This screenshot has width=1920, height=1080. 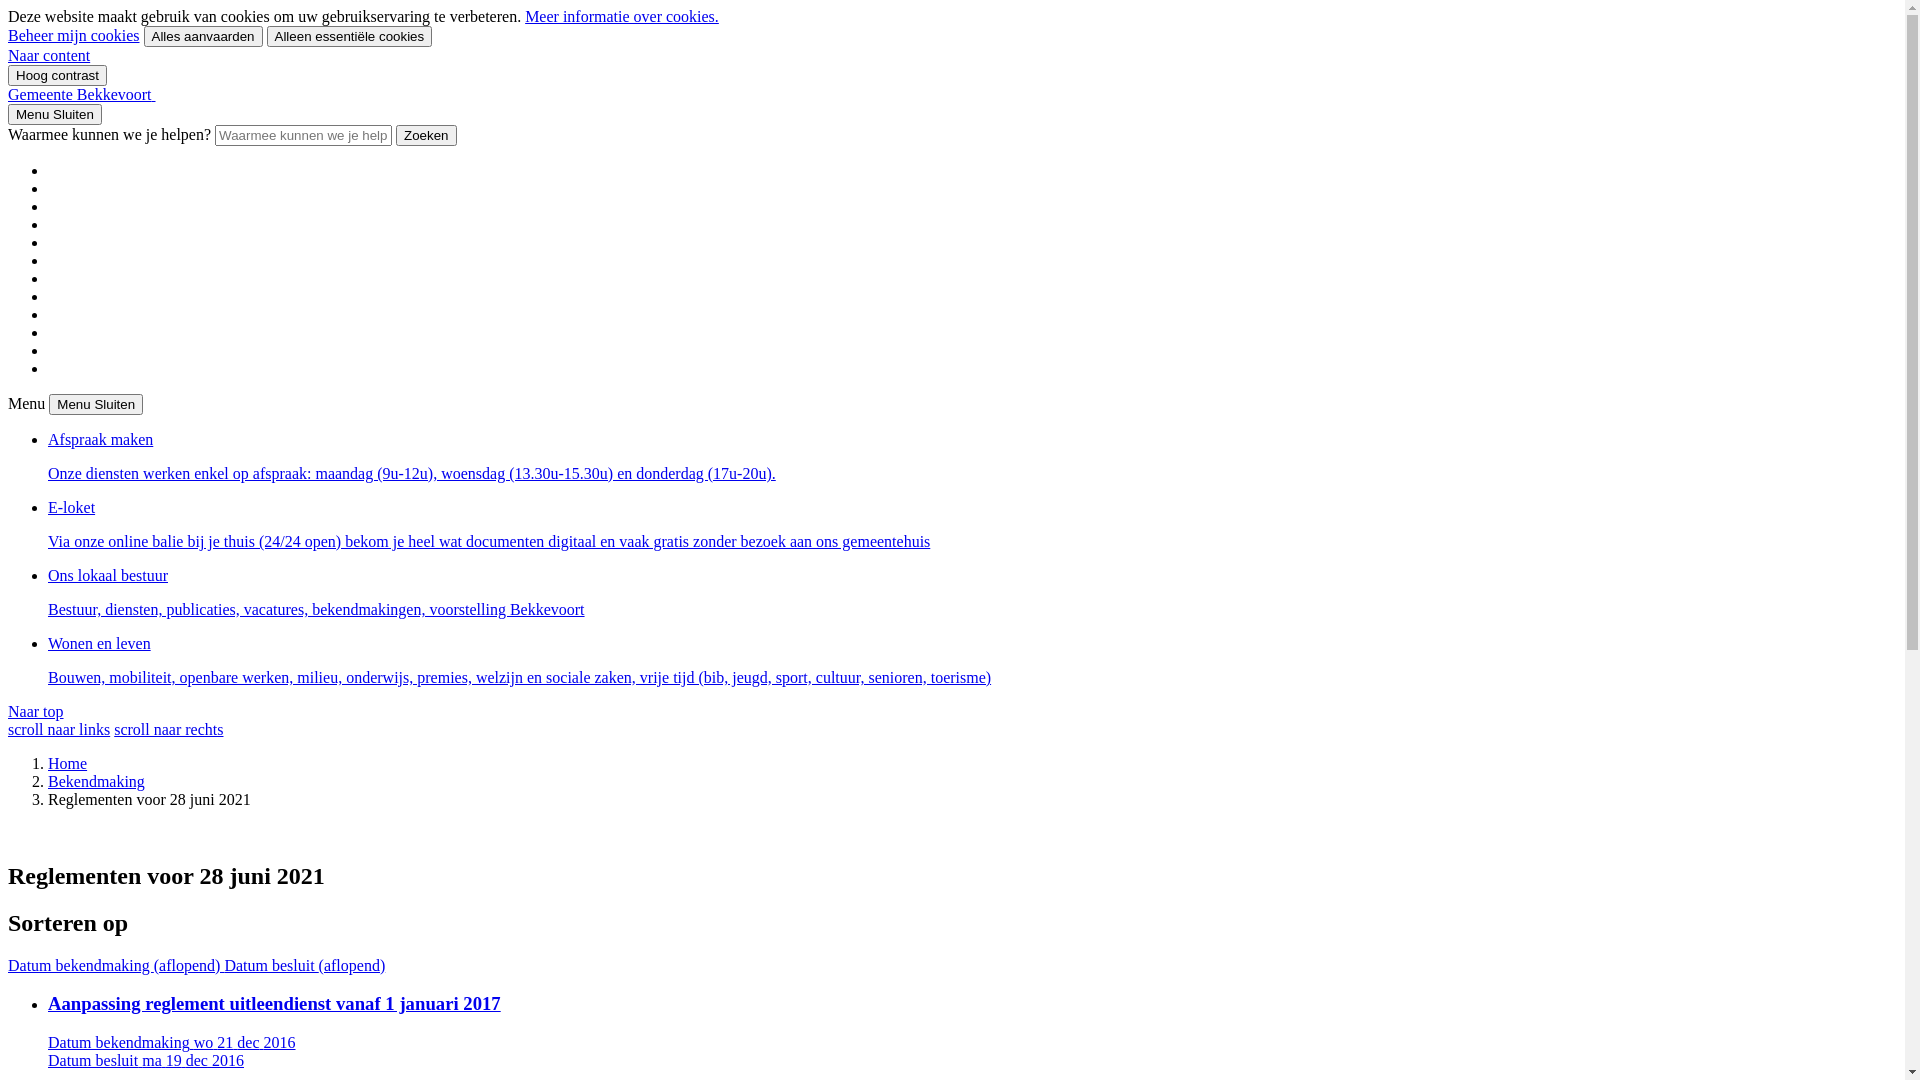 I want to click on scroll naar links, so click(x=59, y=730).